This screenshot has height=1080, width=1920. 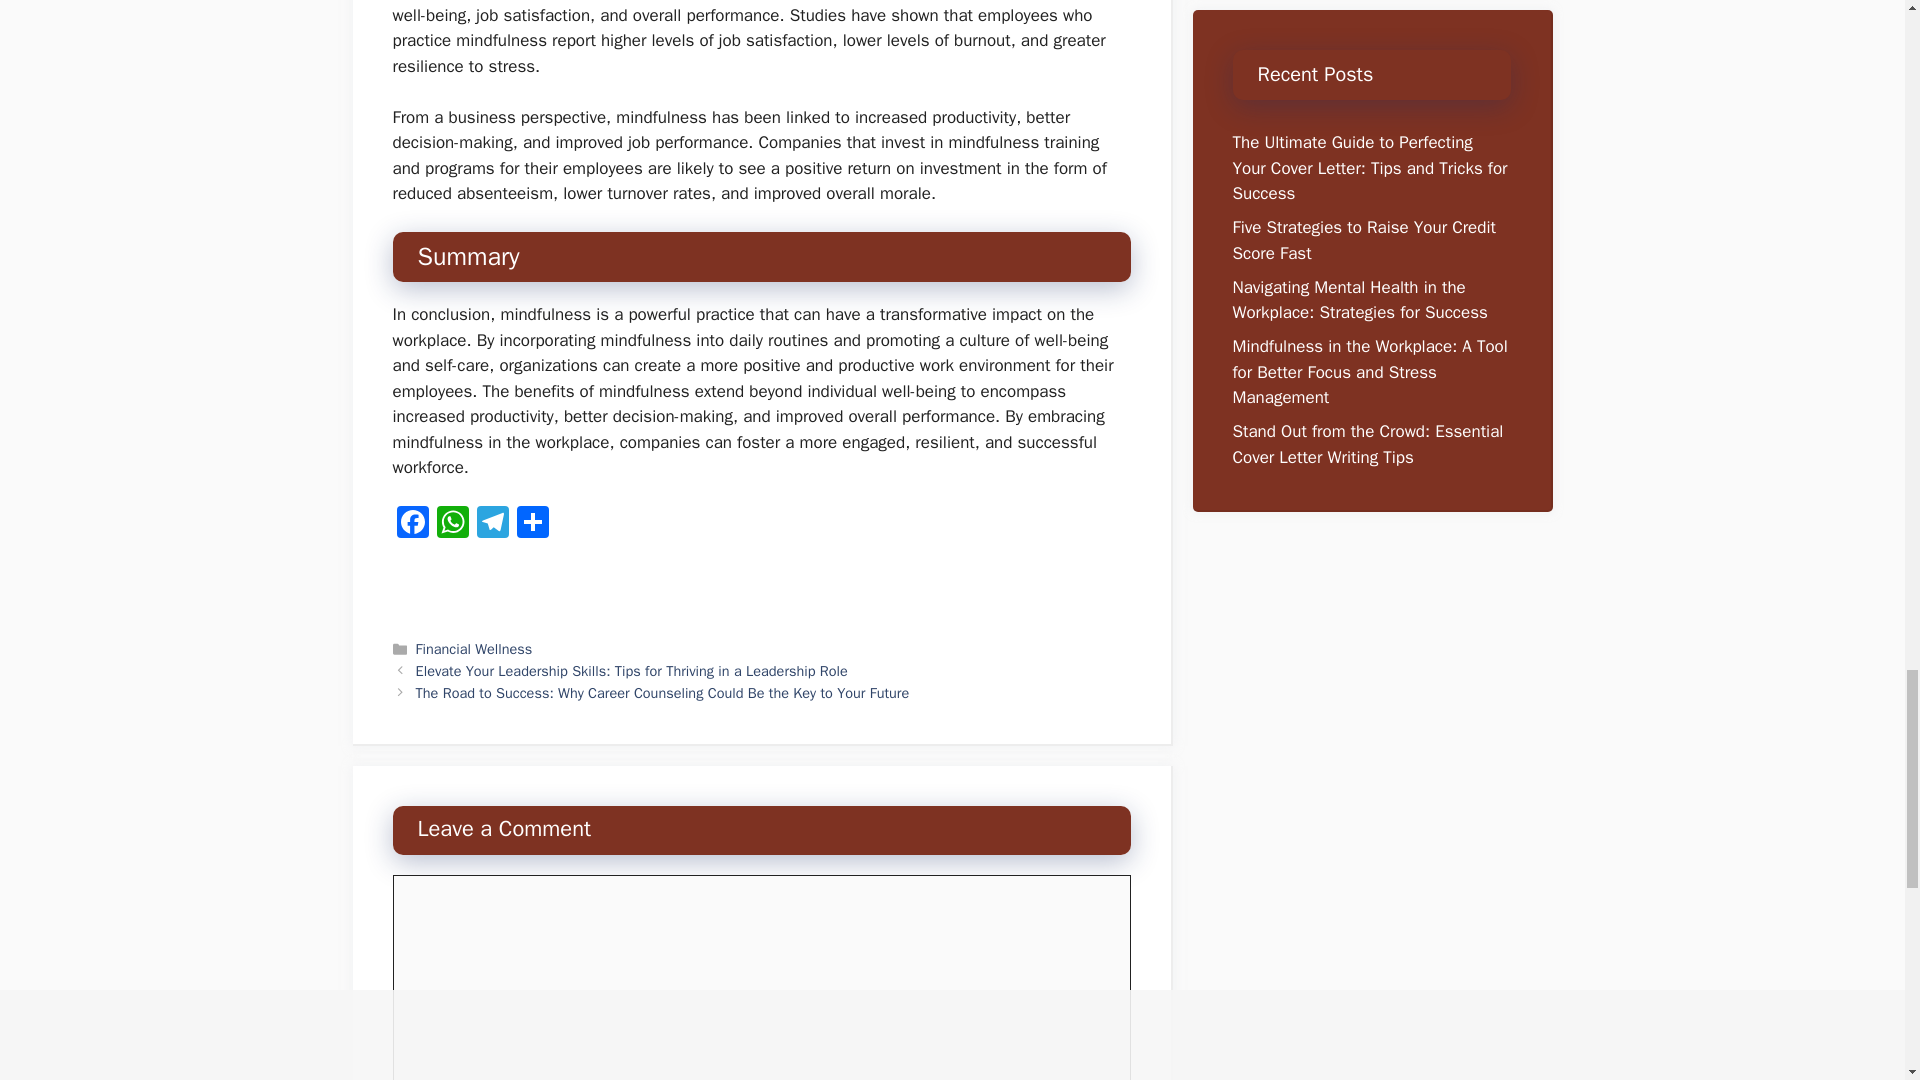 I want to click on Telegram, so click(x=492, y=525).